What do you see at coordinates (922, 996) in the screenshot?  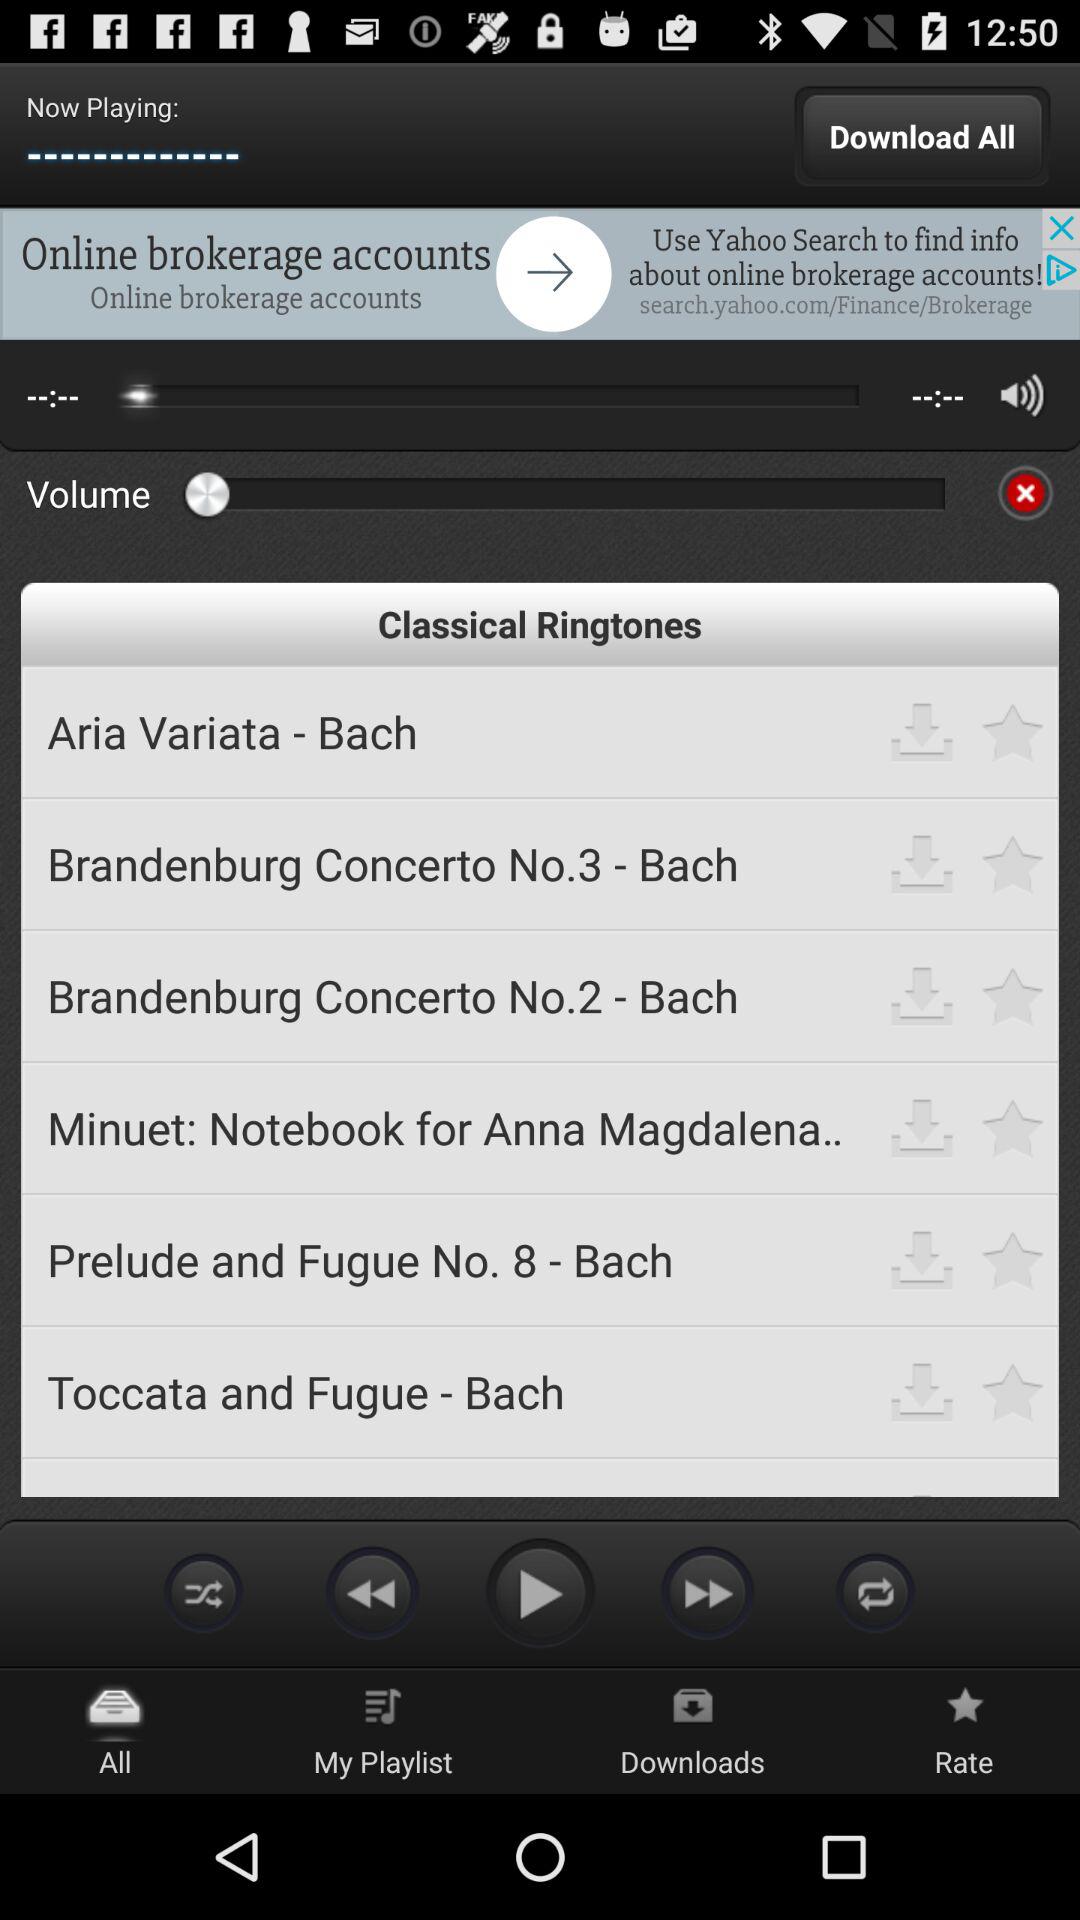 I see `download brandenburg concerto` at bounding box center [922, 996].